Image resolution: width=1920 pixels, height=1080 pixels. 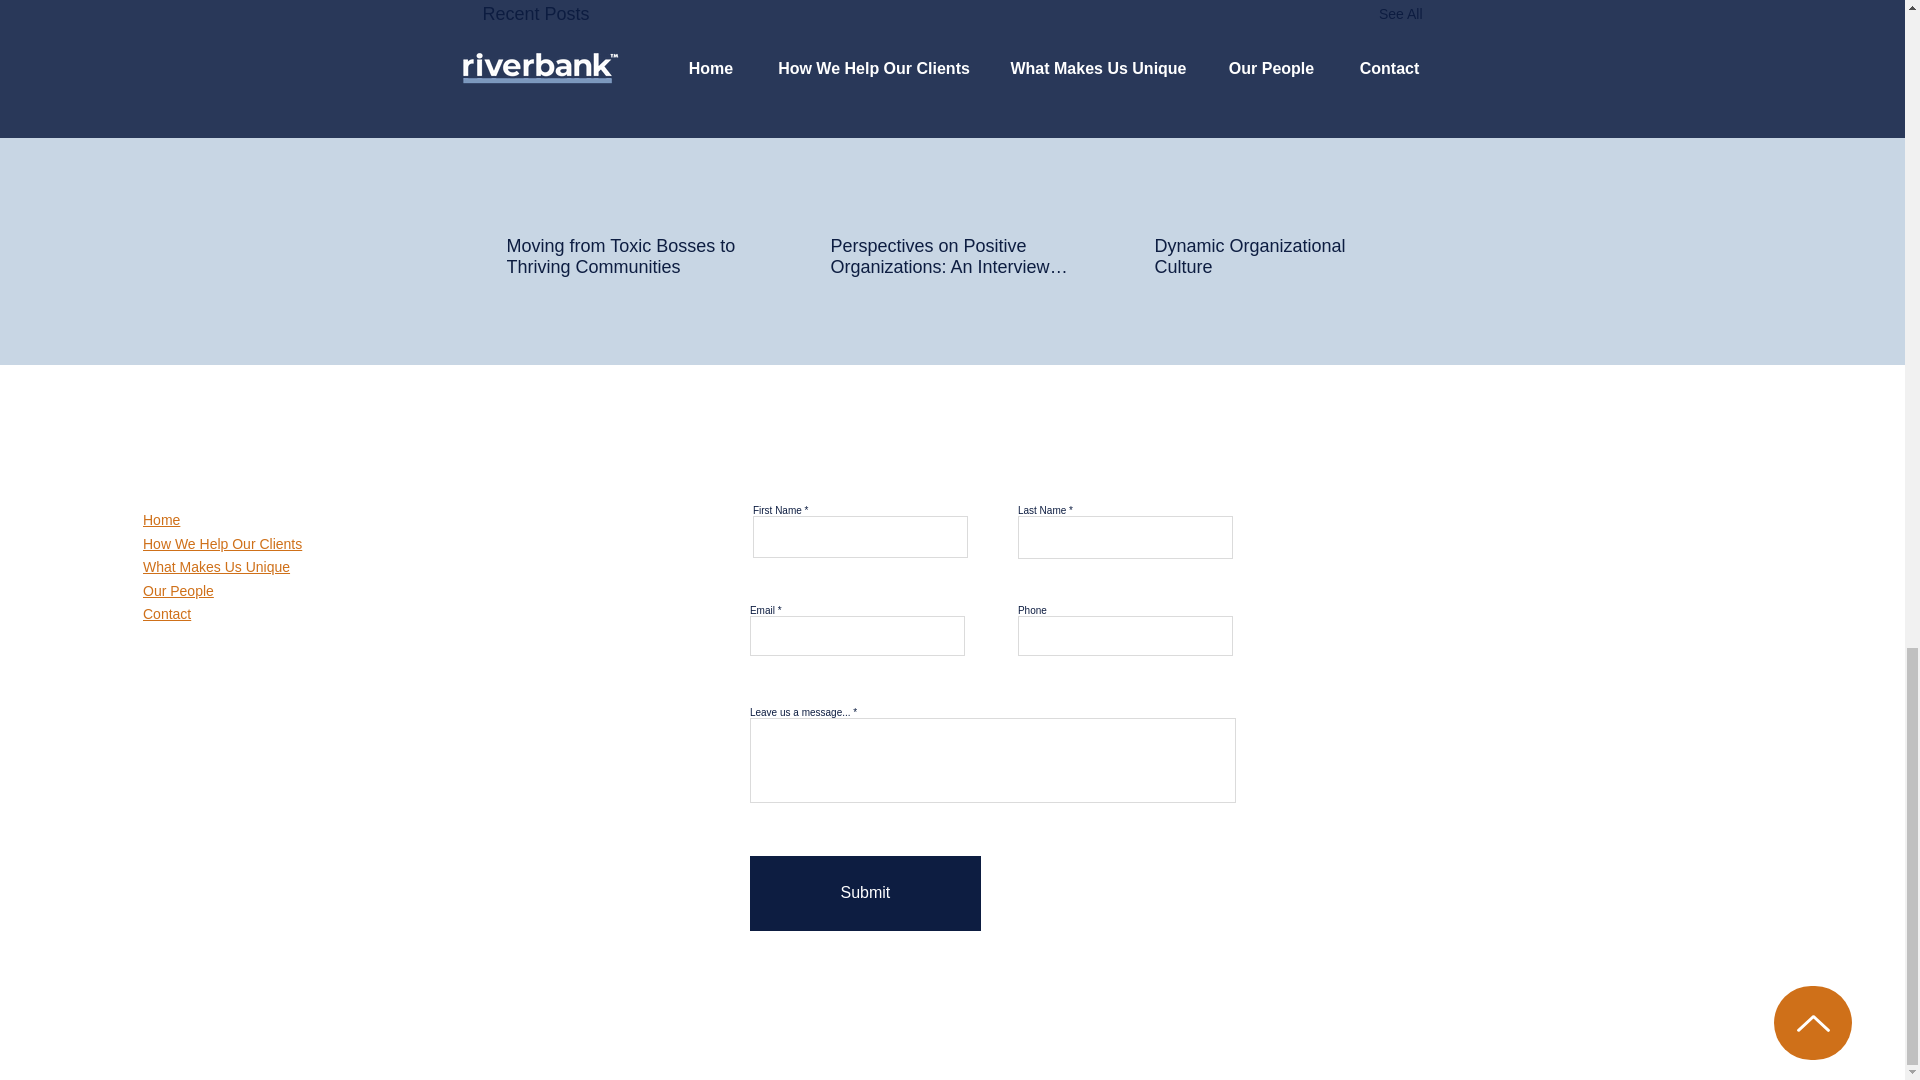 What do you see at coordinates (166, 614) in the screenshot?
I see `Contact` at bounding box center [166, 614].